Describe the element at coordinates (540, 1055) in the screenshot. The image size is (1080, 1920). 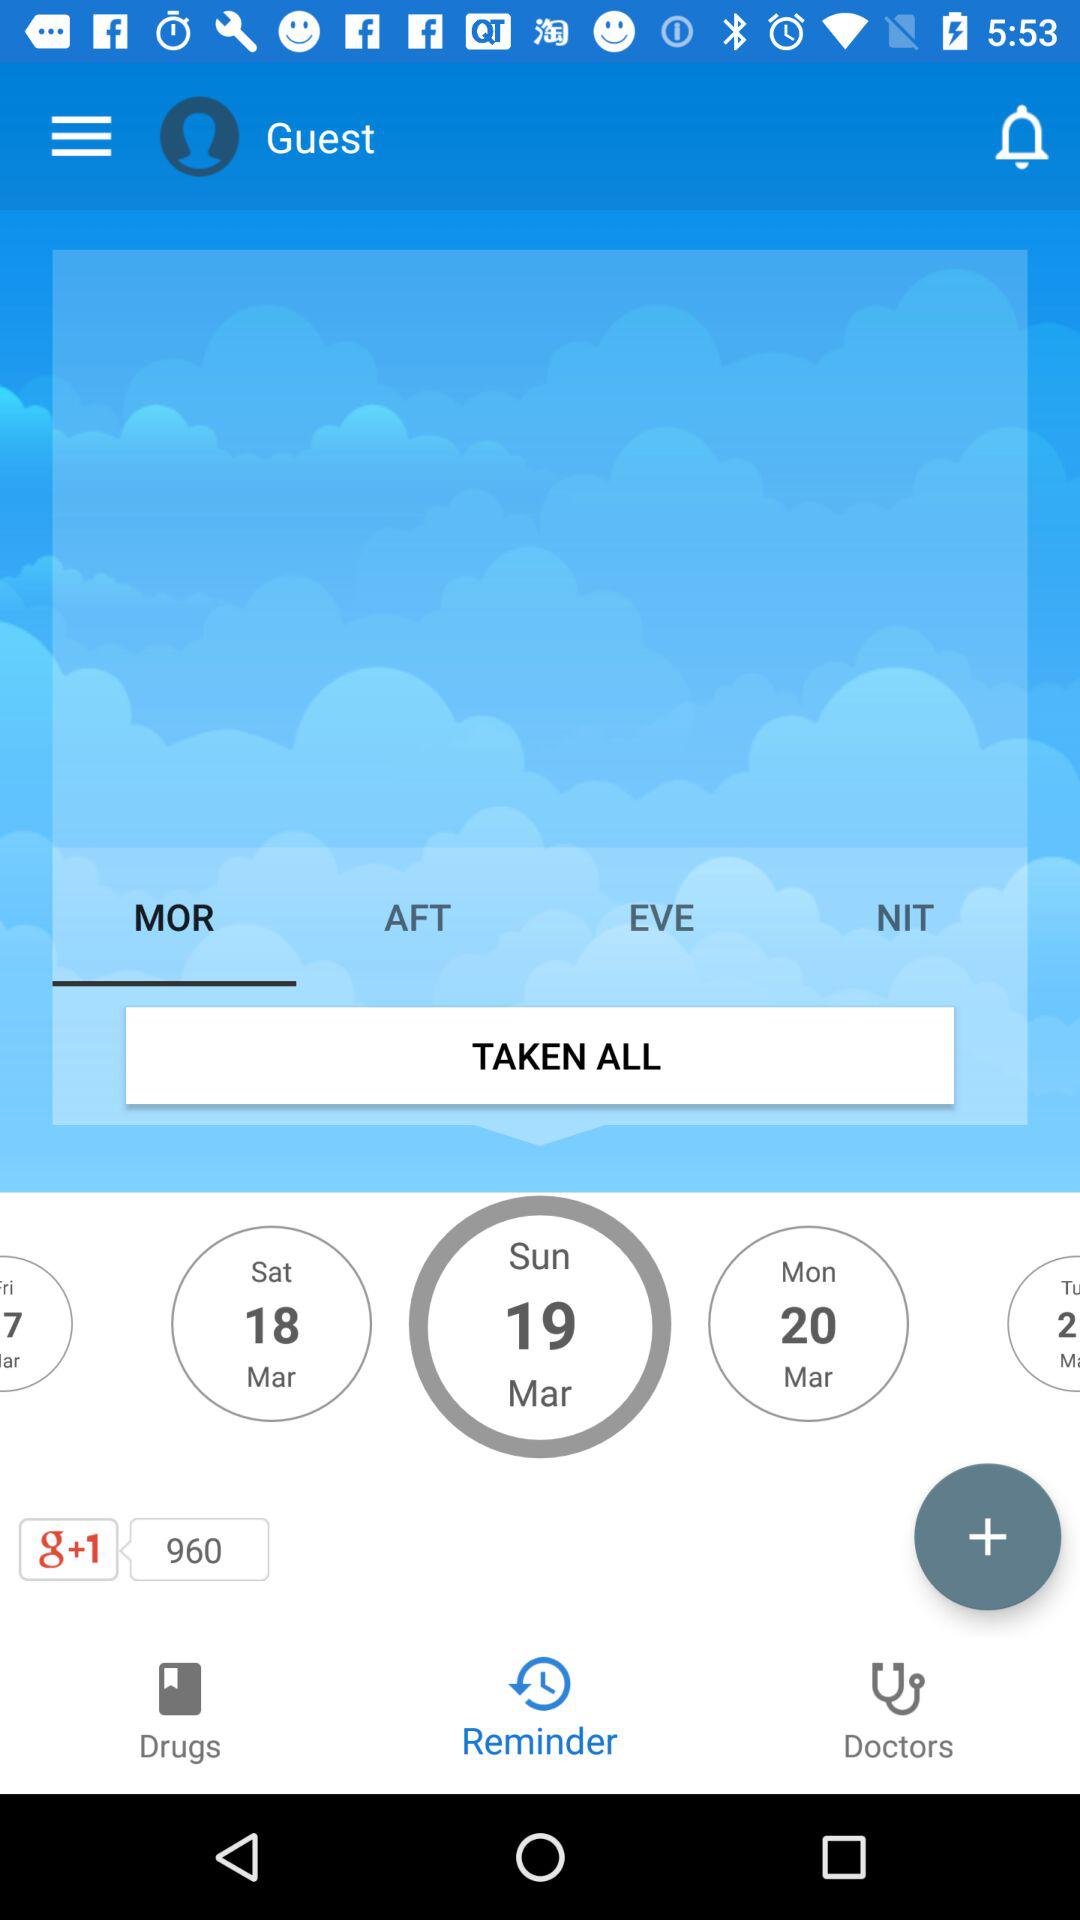
I see `scroll until taken all` at that location.